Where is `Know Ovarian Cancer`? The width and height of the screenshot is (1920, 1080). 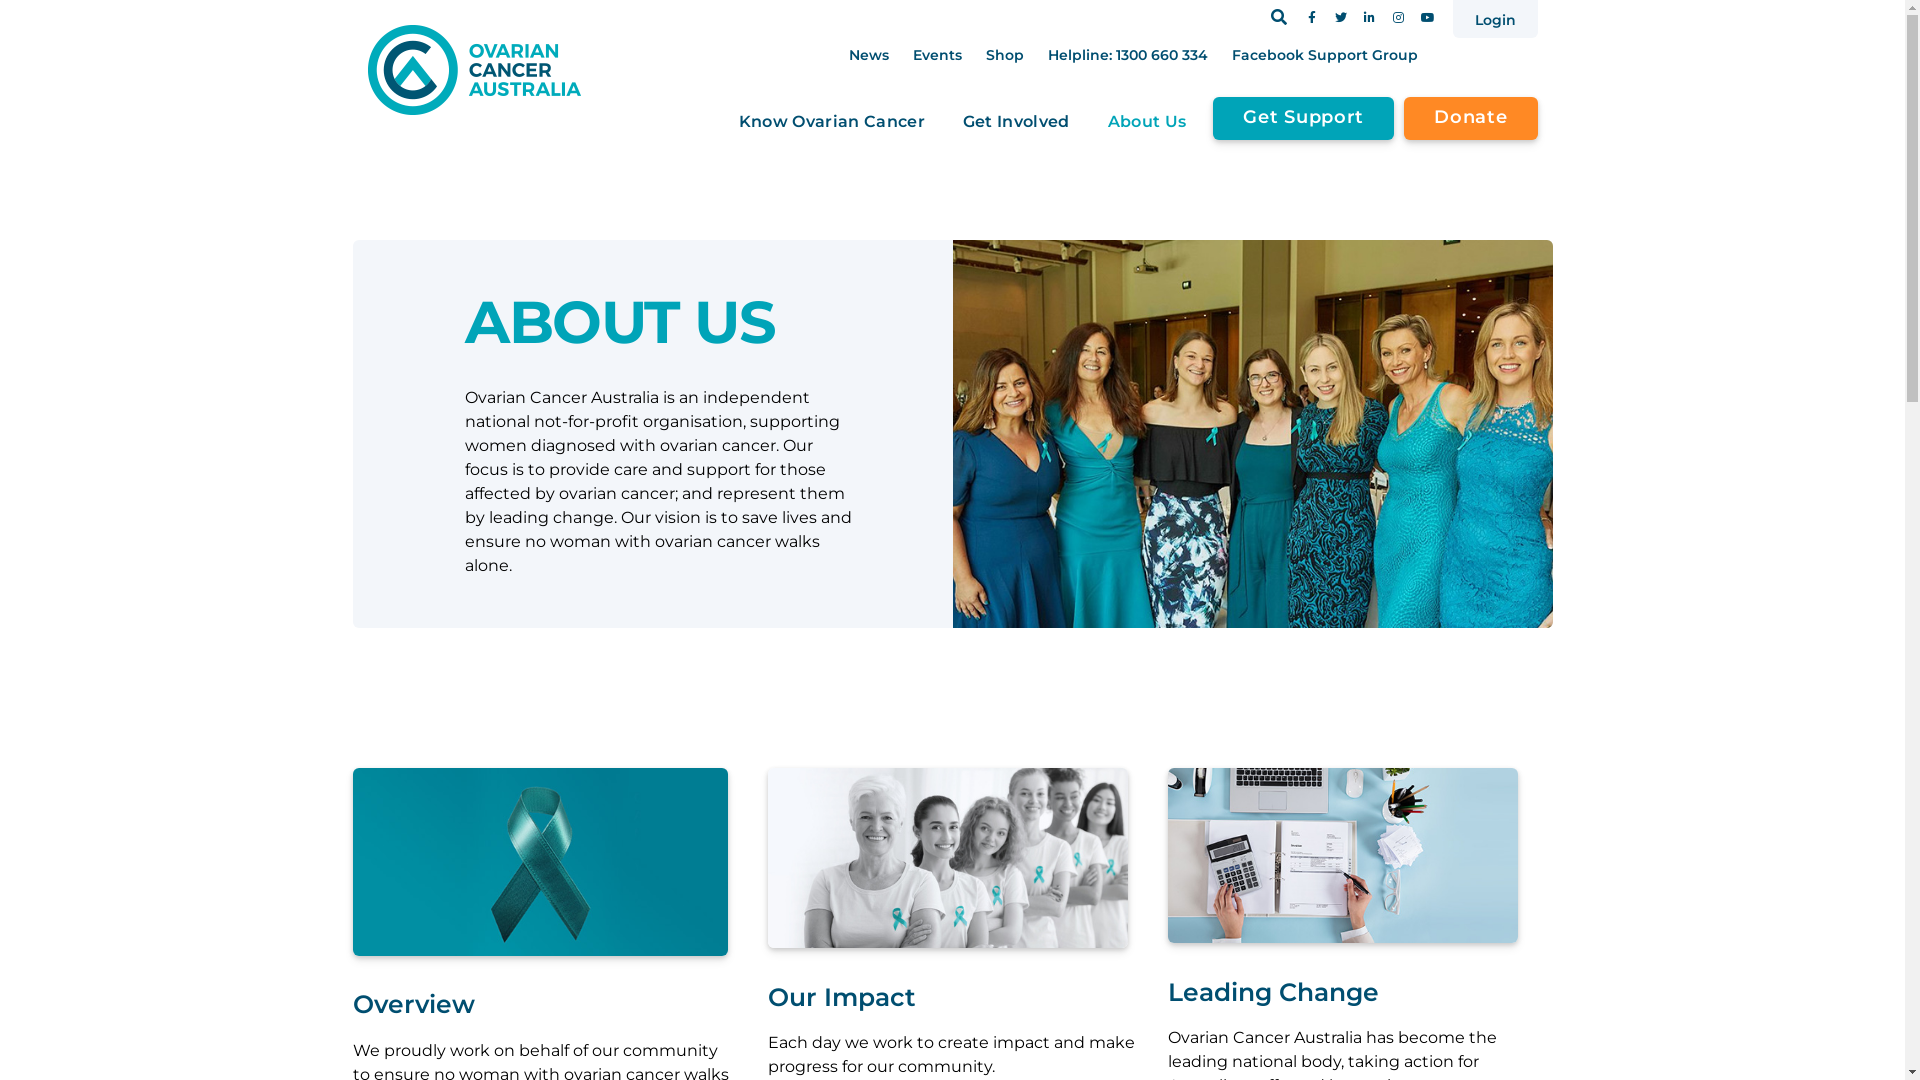
Know Ovarian Cancer is located at coordinates (832, 122).